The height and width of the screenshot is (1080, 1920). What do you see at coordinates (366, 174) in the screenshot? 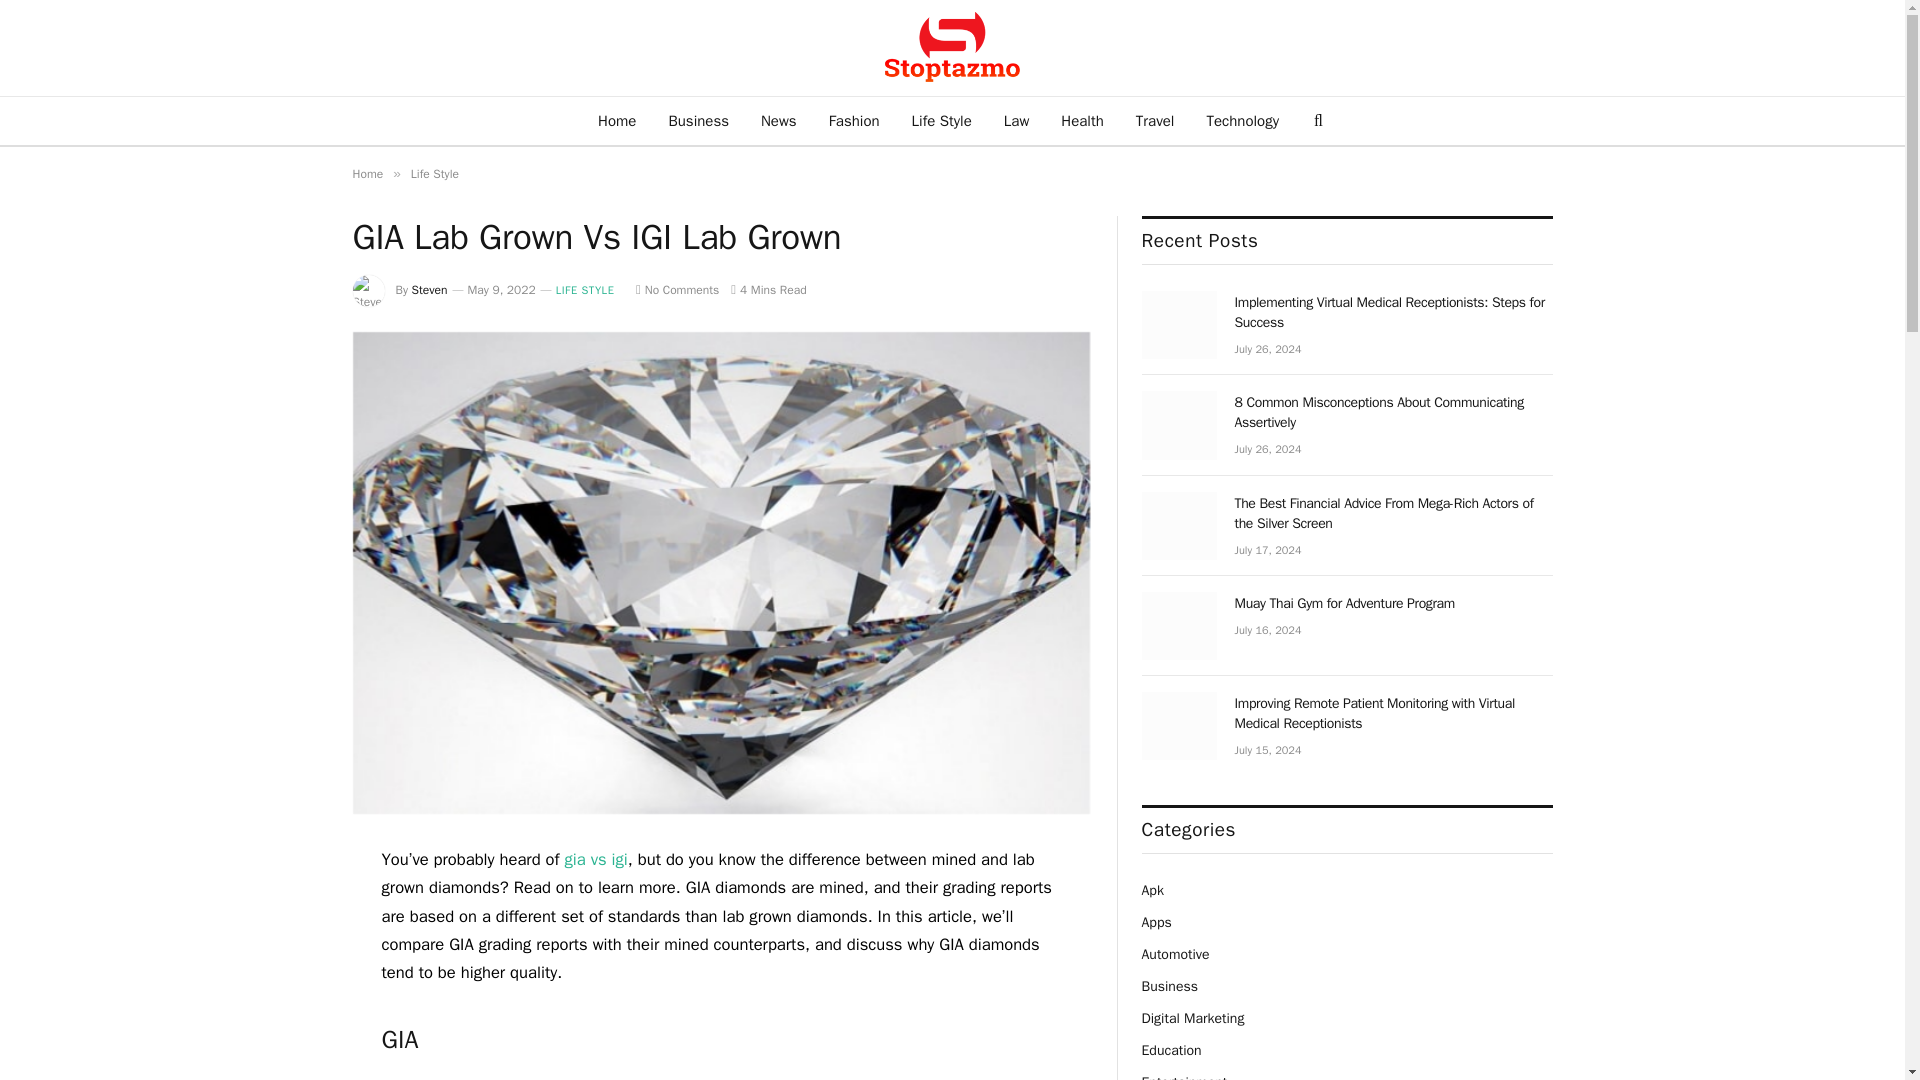
I see `Home` at bounding box center [366, 174].